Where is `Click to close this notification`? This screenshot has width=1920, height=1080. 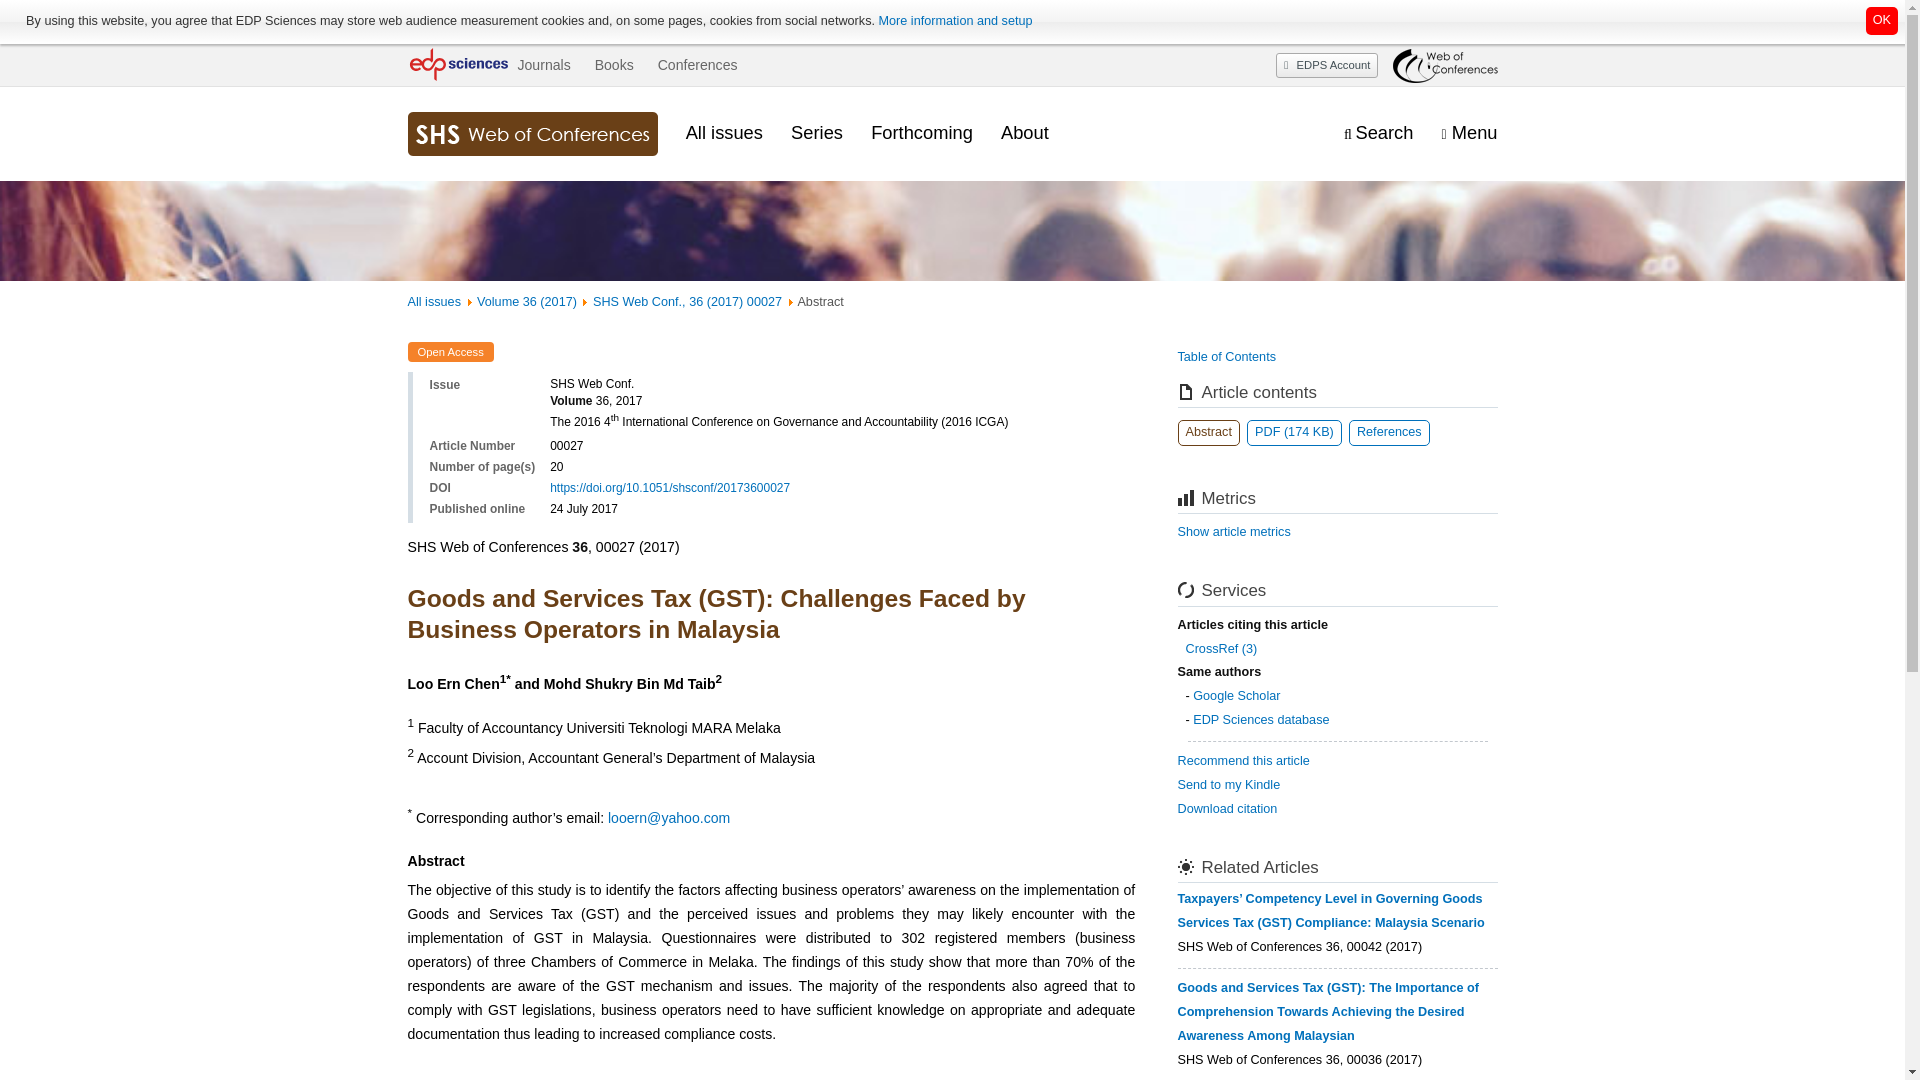 Click to close this notification is located at coordinates (1882, 20).